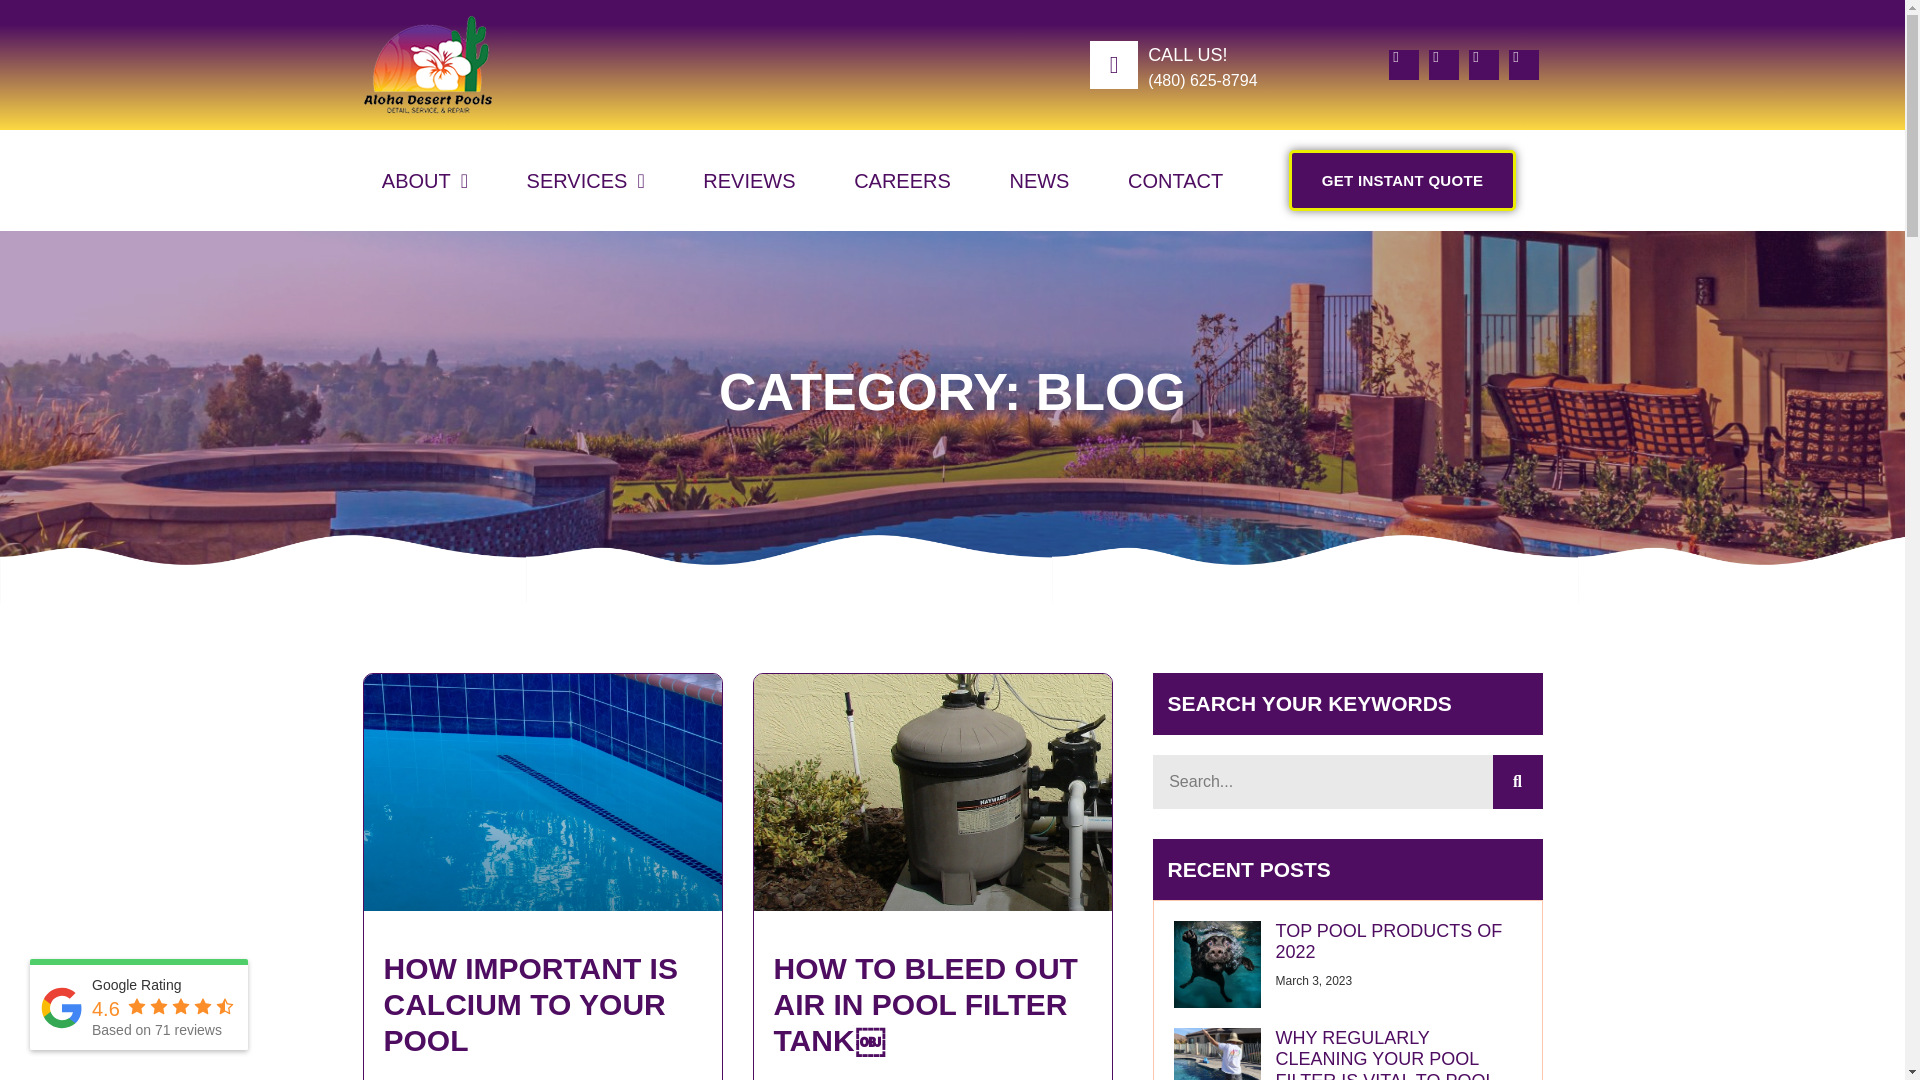 Image resolution: width=1920 pixels, height=1080 pixels. What do you see at coordinates (749, 180) in the screenshot?
I see `REVIEWS` at bounding box center [749, 180].